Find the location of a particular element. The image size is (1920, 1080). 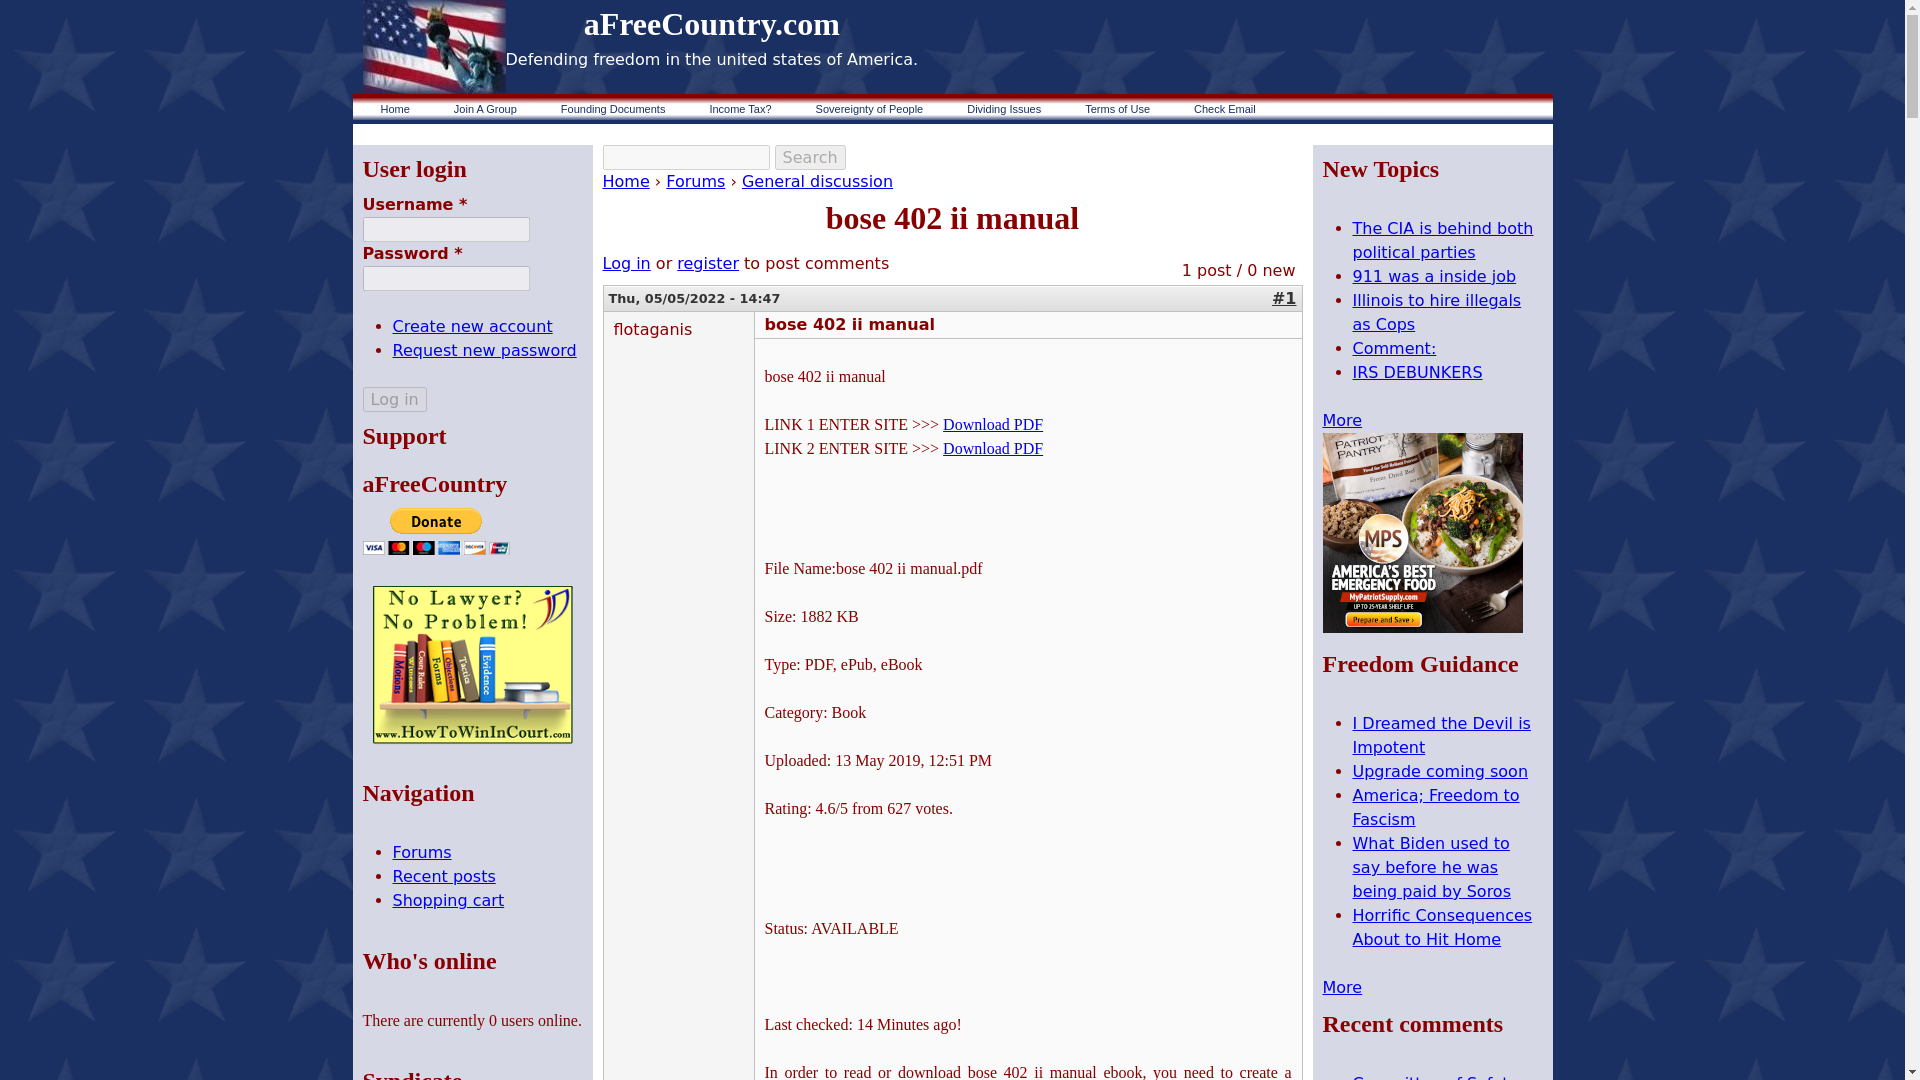

Log in is located at coordinates (626, 263).